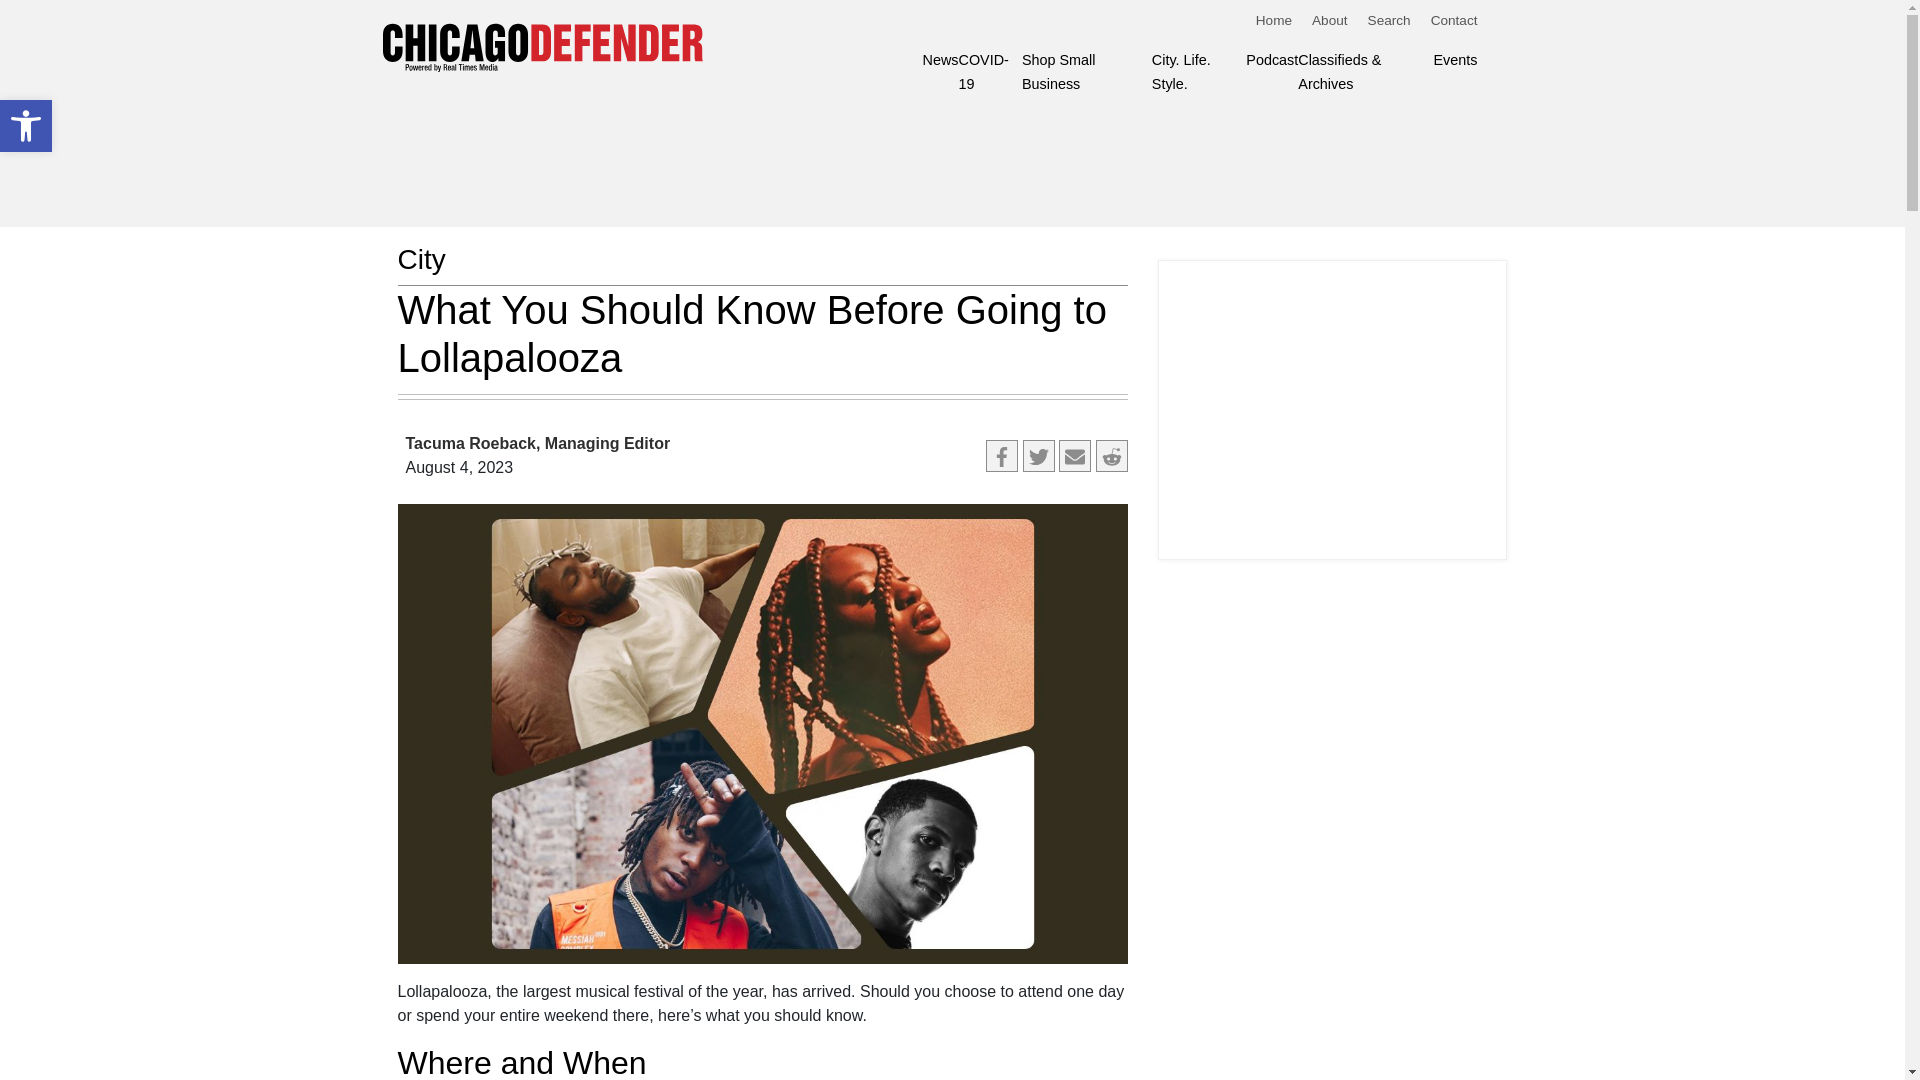 The width and height of the screenshot is (1920, 1080). I want to click on 3rd party ad content, so click(1334, 410).